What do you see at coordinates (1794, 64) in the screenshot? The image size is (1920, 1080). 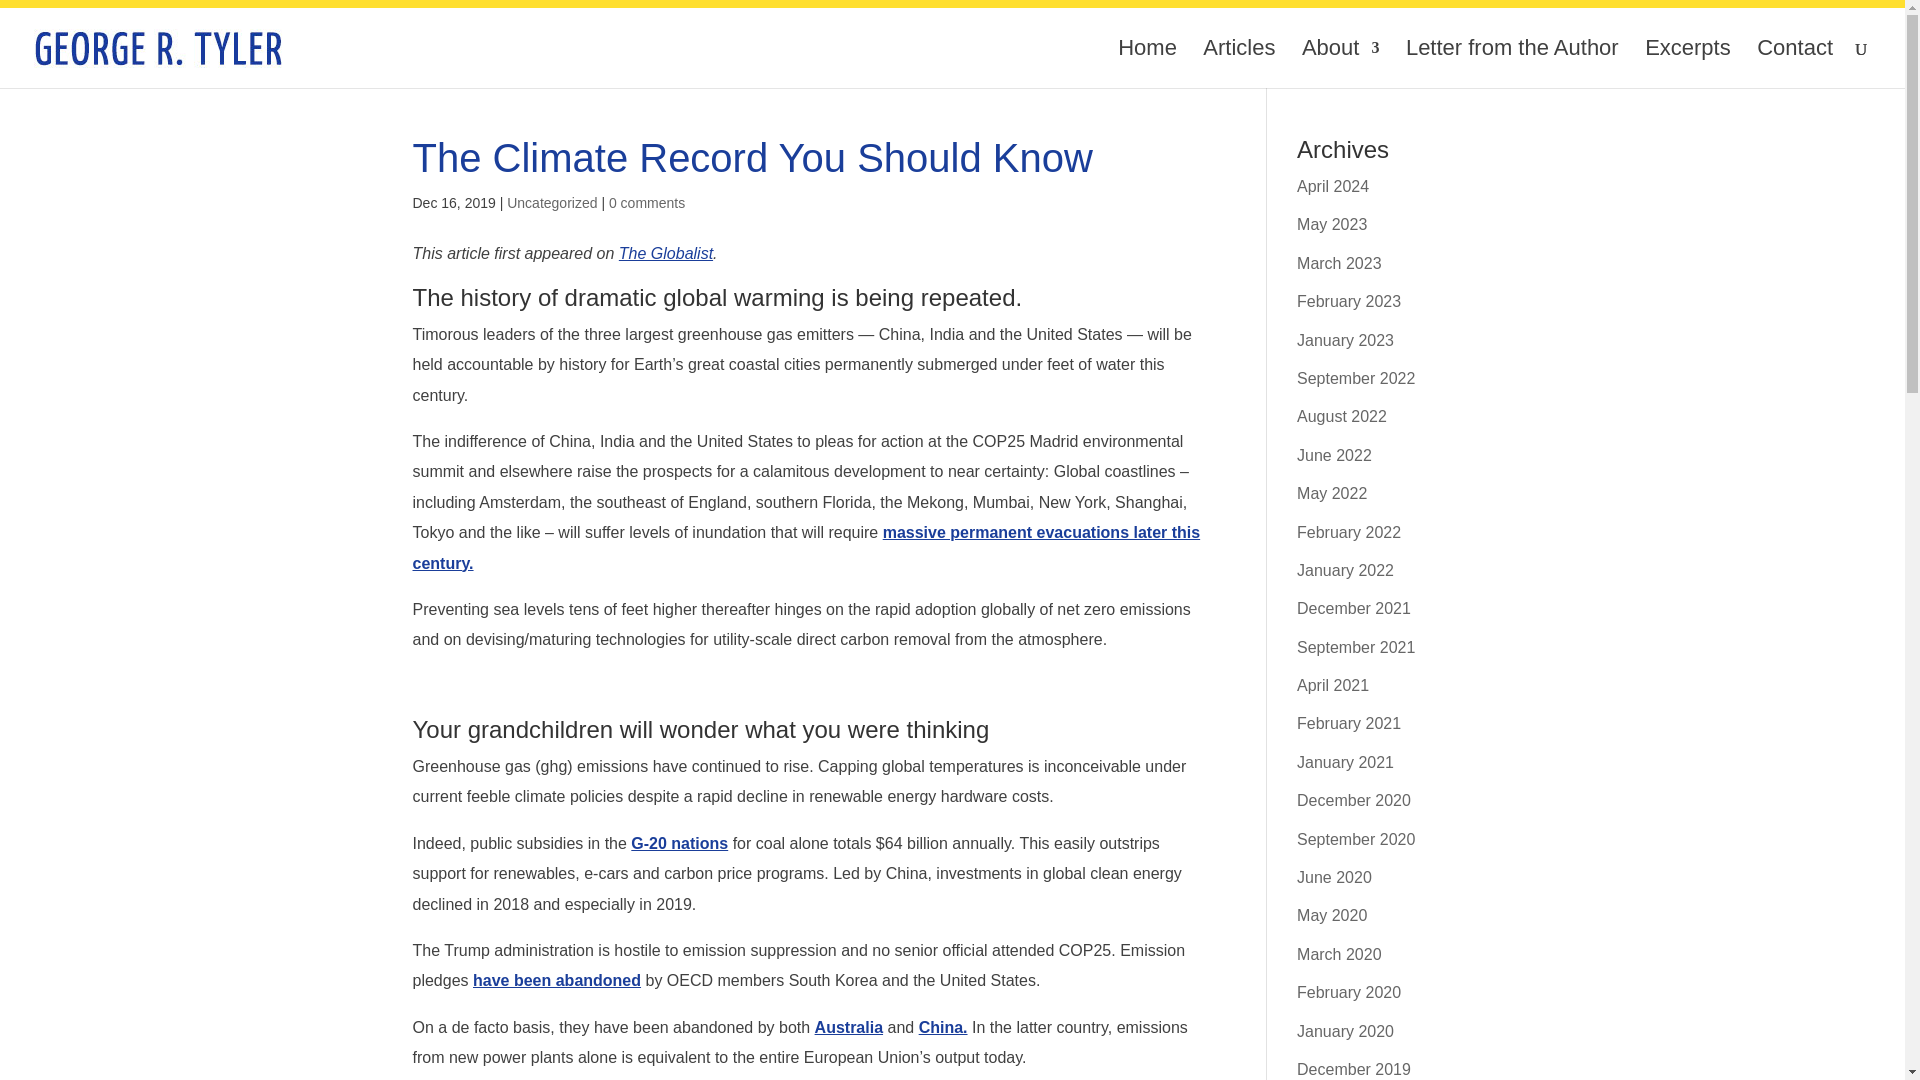 I see `Contact` at bounding box center [1794, 64].